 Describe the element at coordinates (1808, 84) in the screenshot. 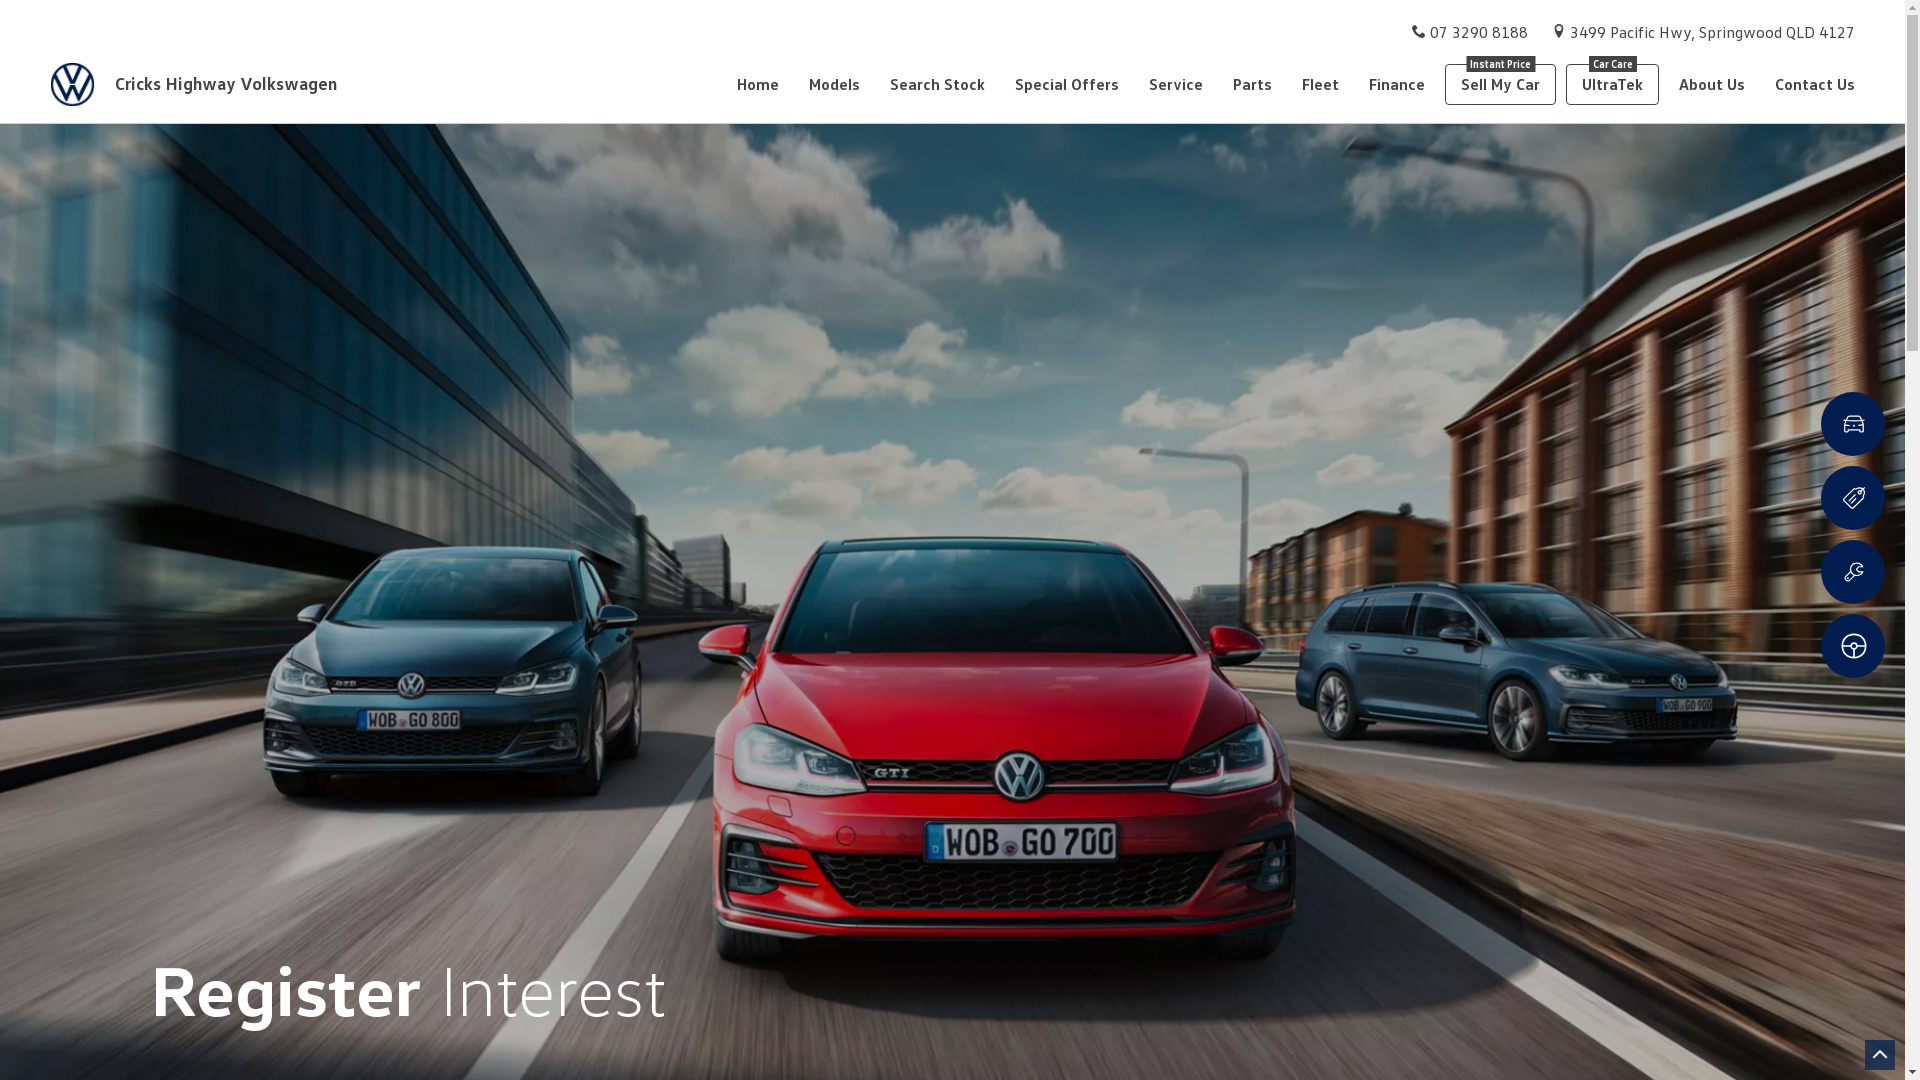

I see `Contact Us` at that location.